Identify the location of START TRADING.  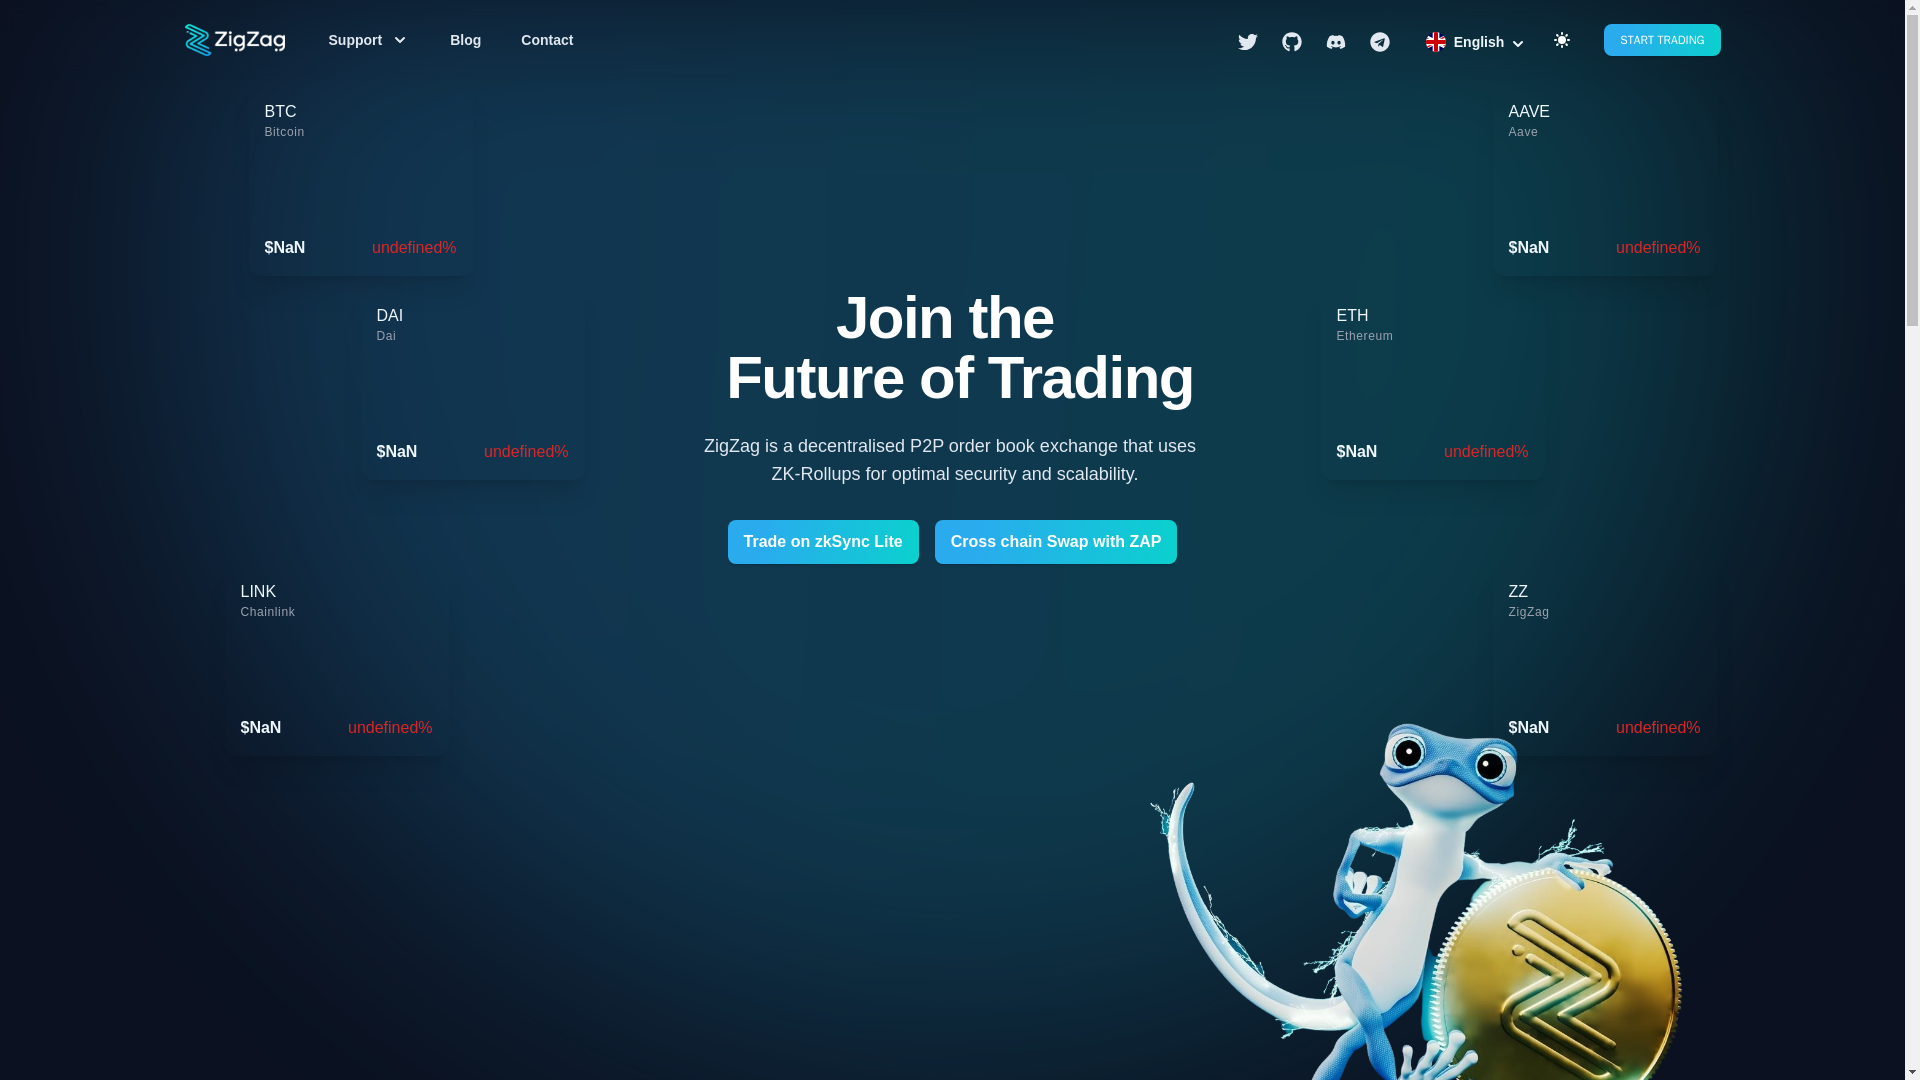
(1662, 40).